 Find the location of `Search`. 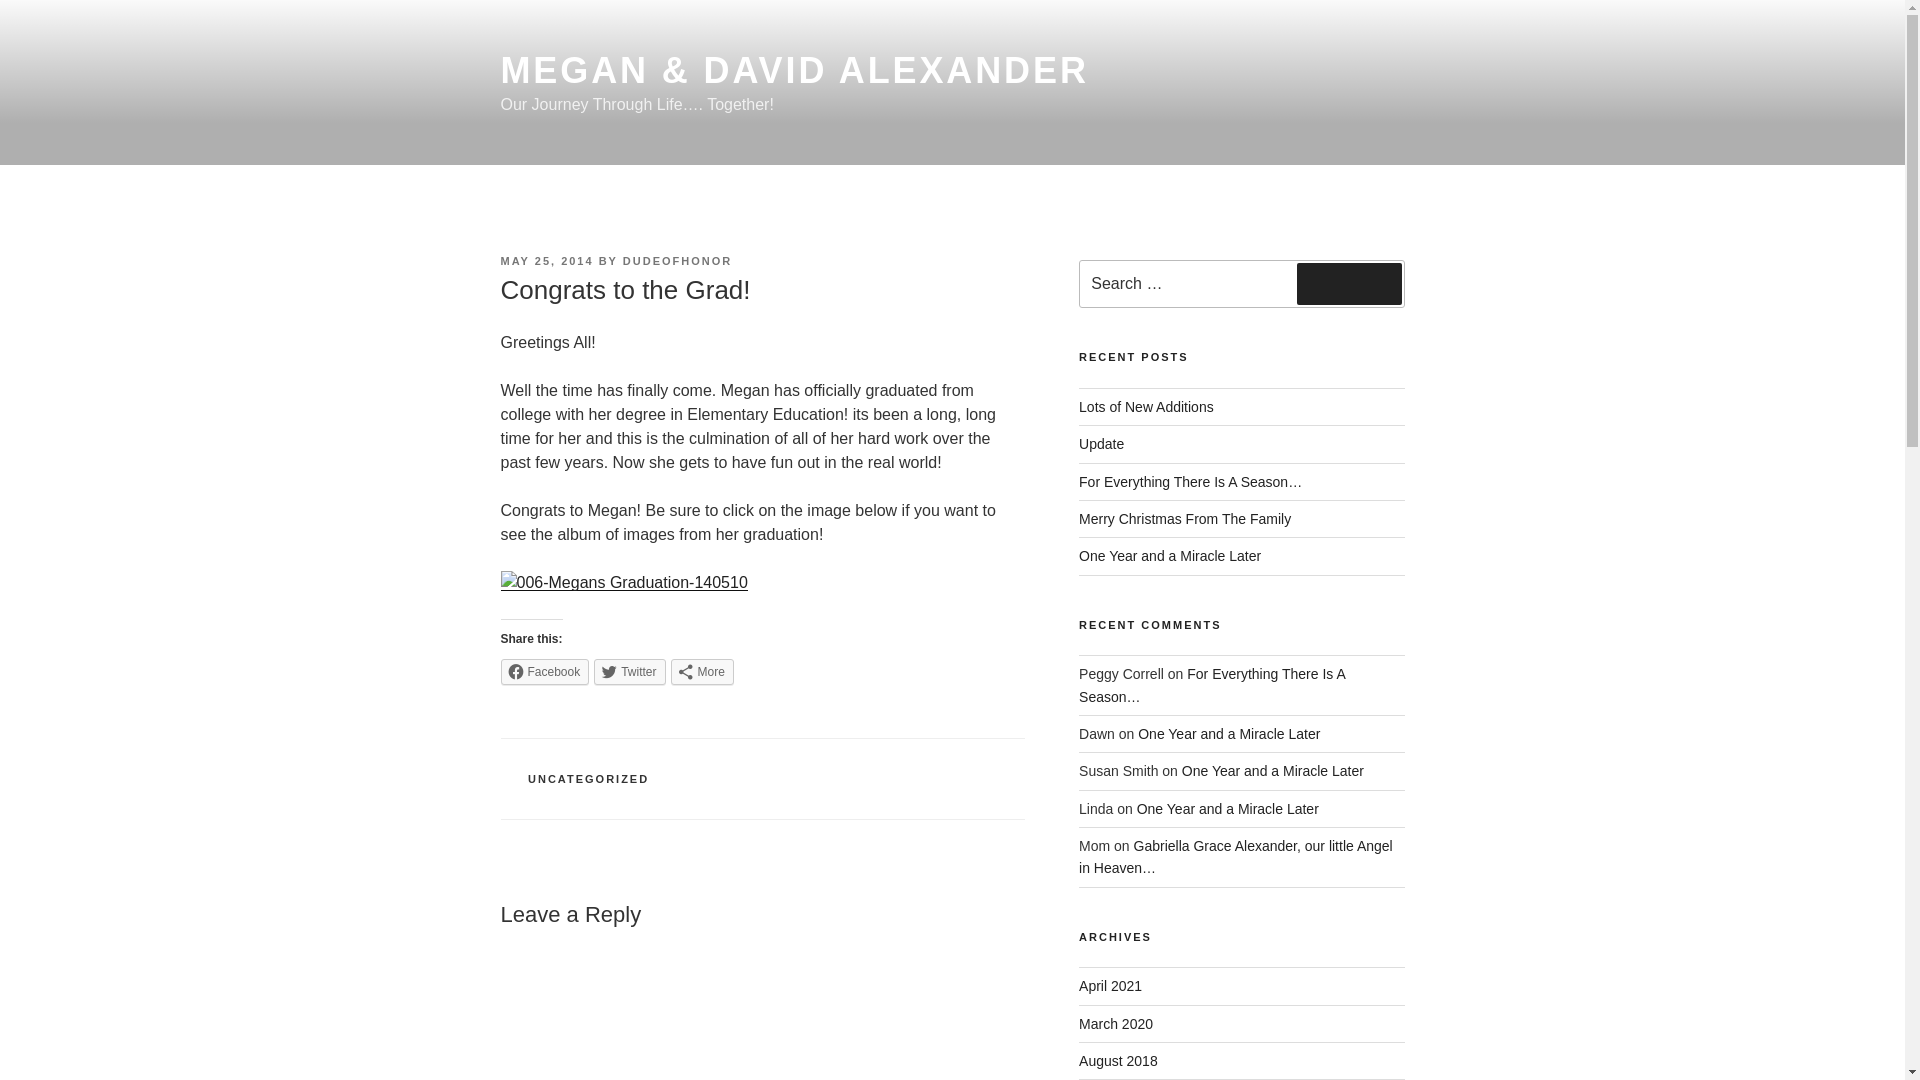

Search is located at coordinates (1349, 284).